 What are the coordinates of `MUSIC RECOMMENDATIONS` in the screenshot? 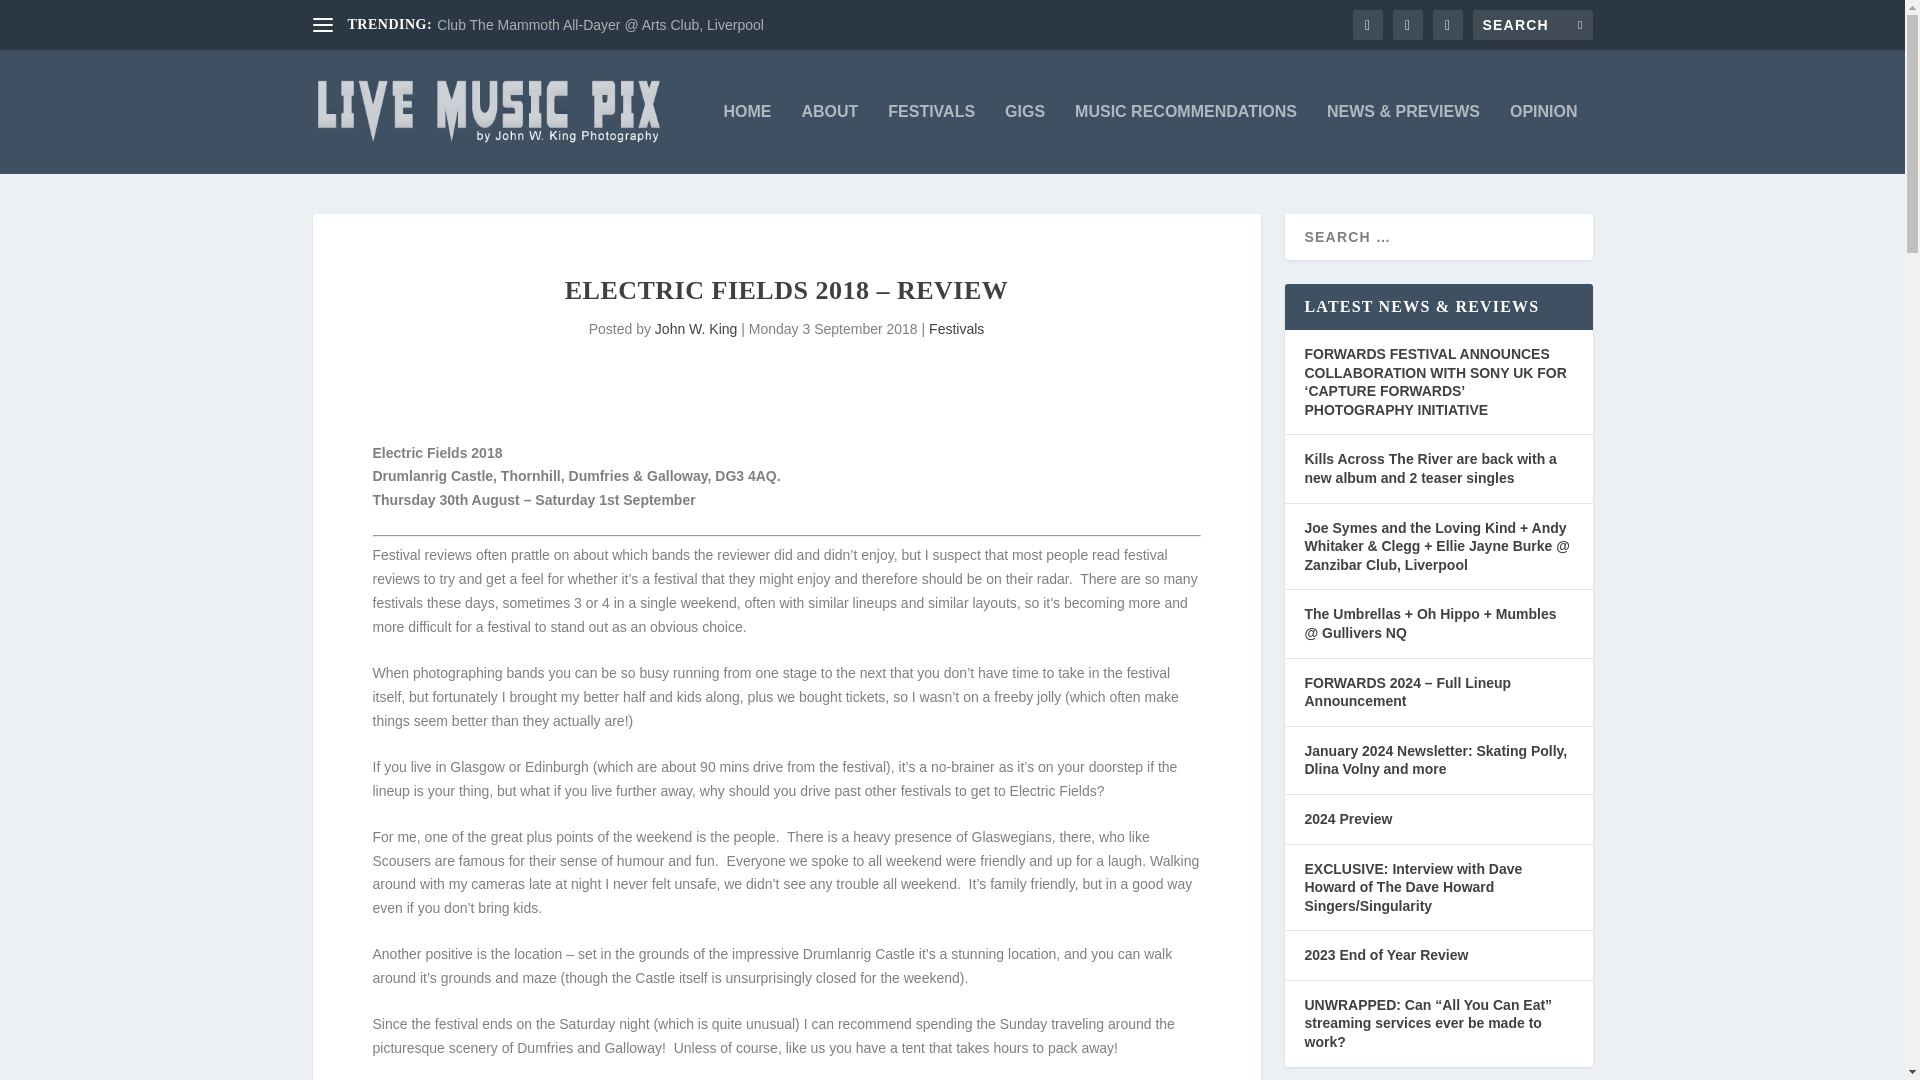 It's located at (1186, 138).